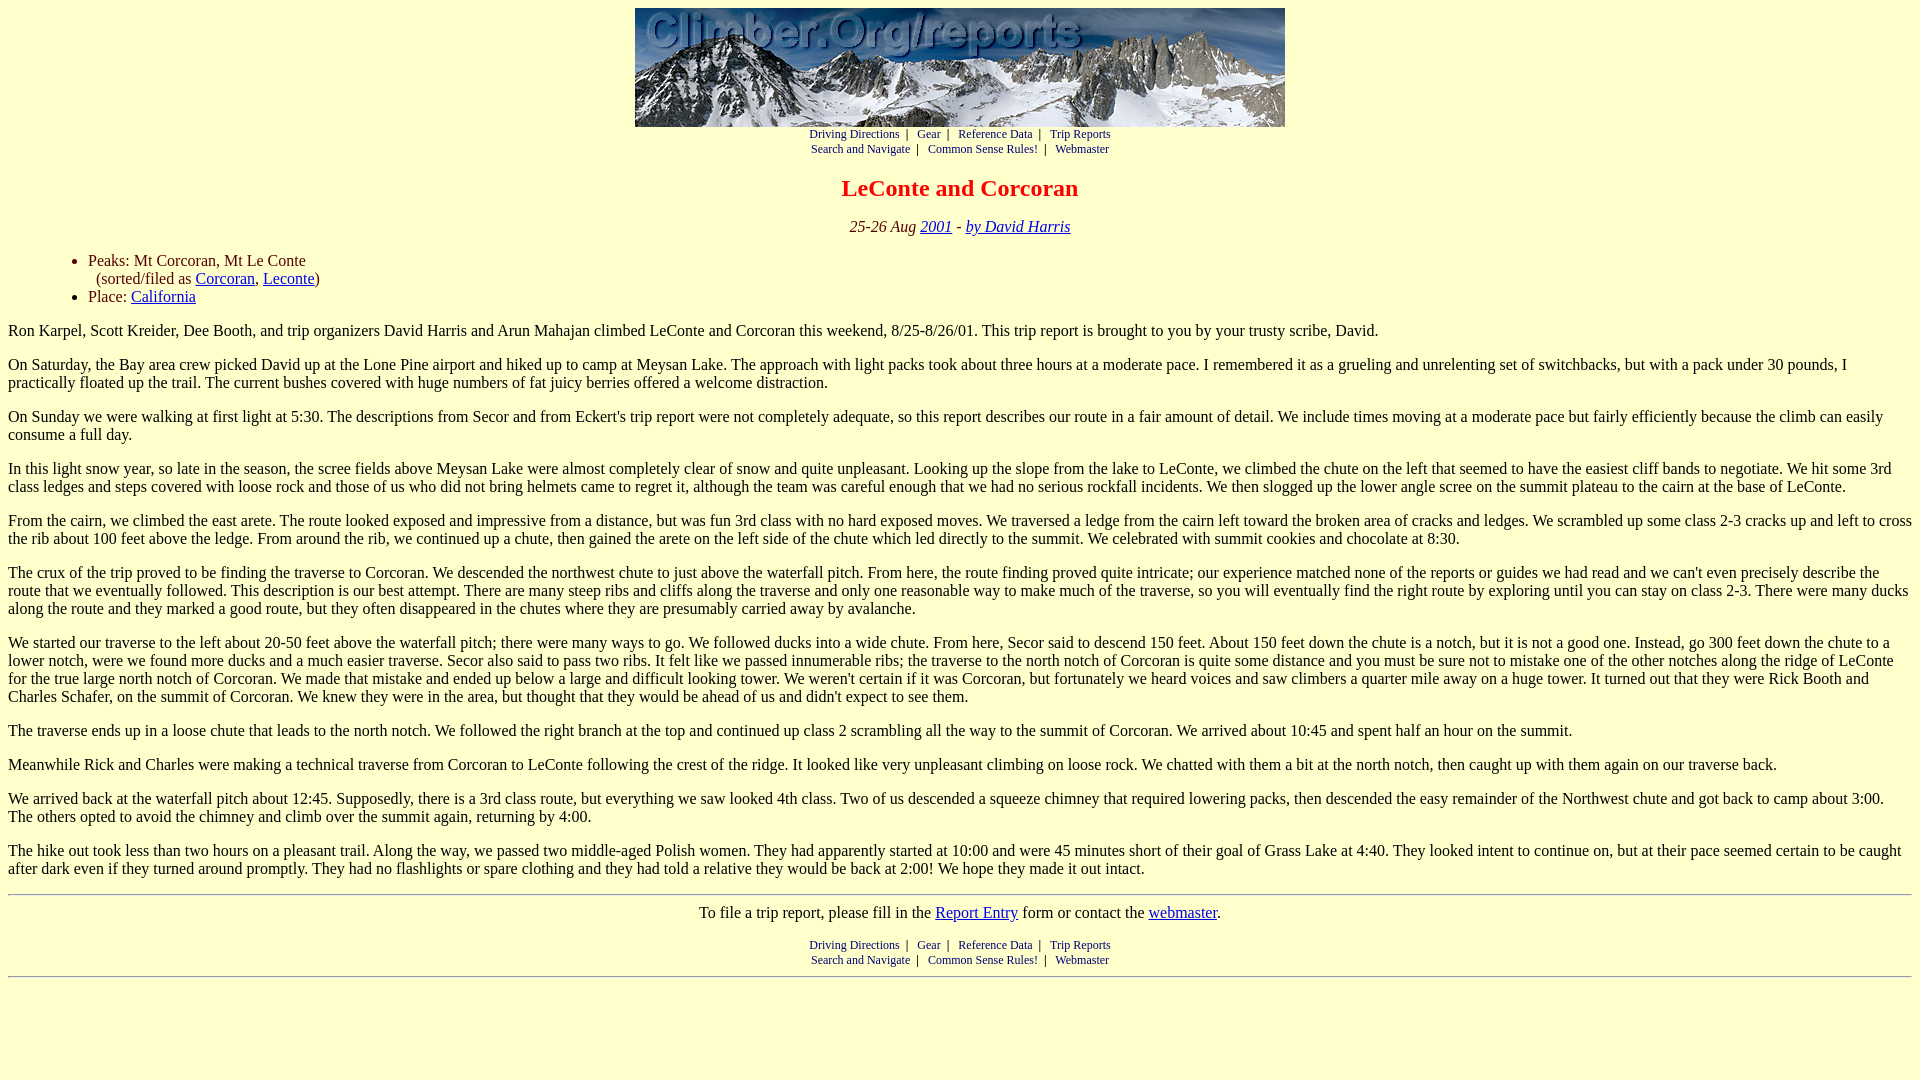  Describe the element at coordinates (1082, 148) in the screenshot. I see `Webmaster` at that location.